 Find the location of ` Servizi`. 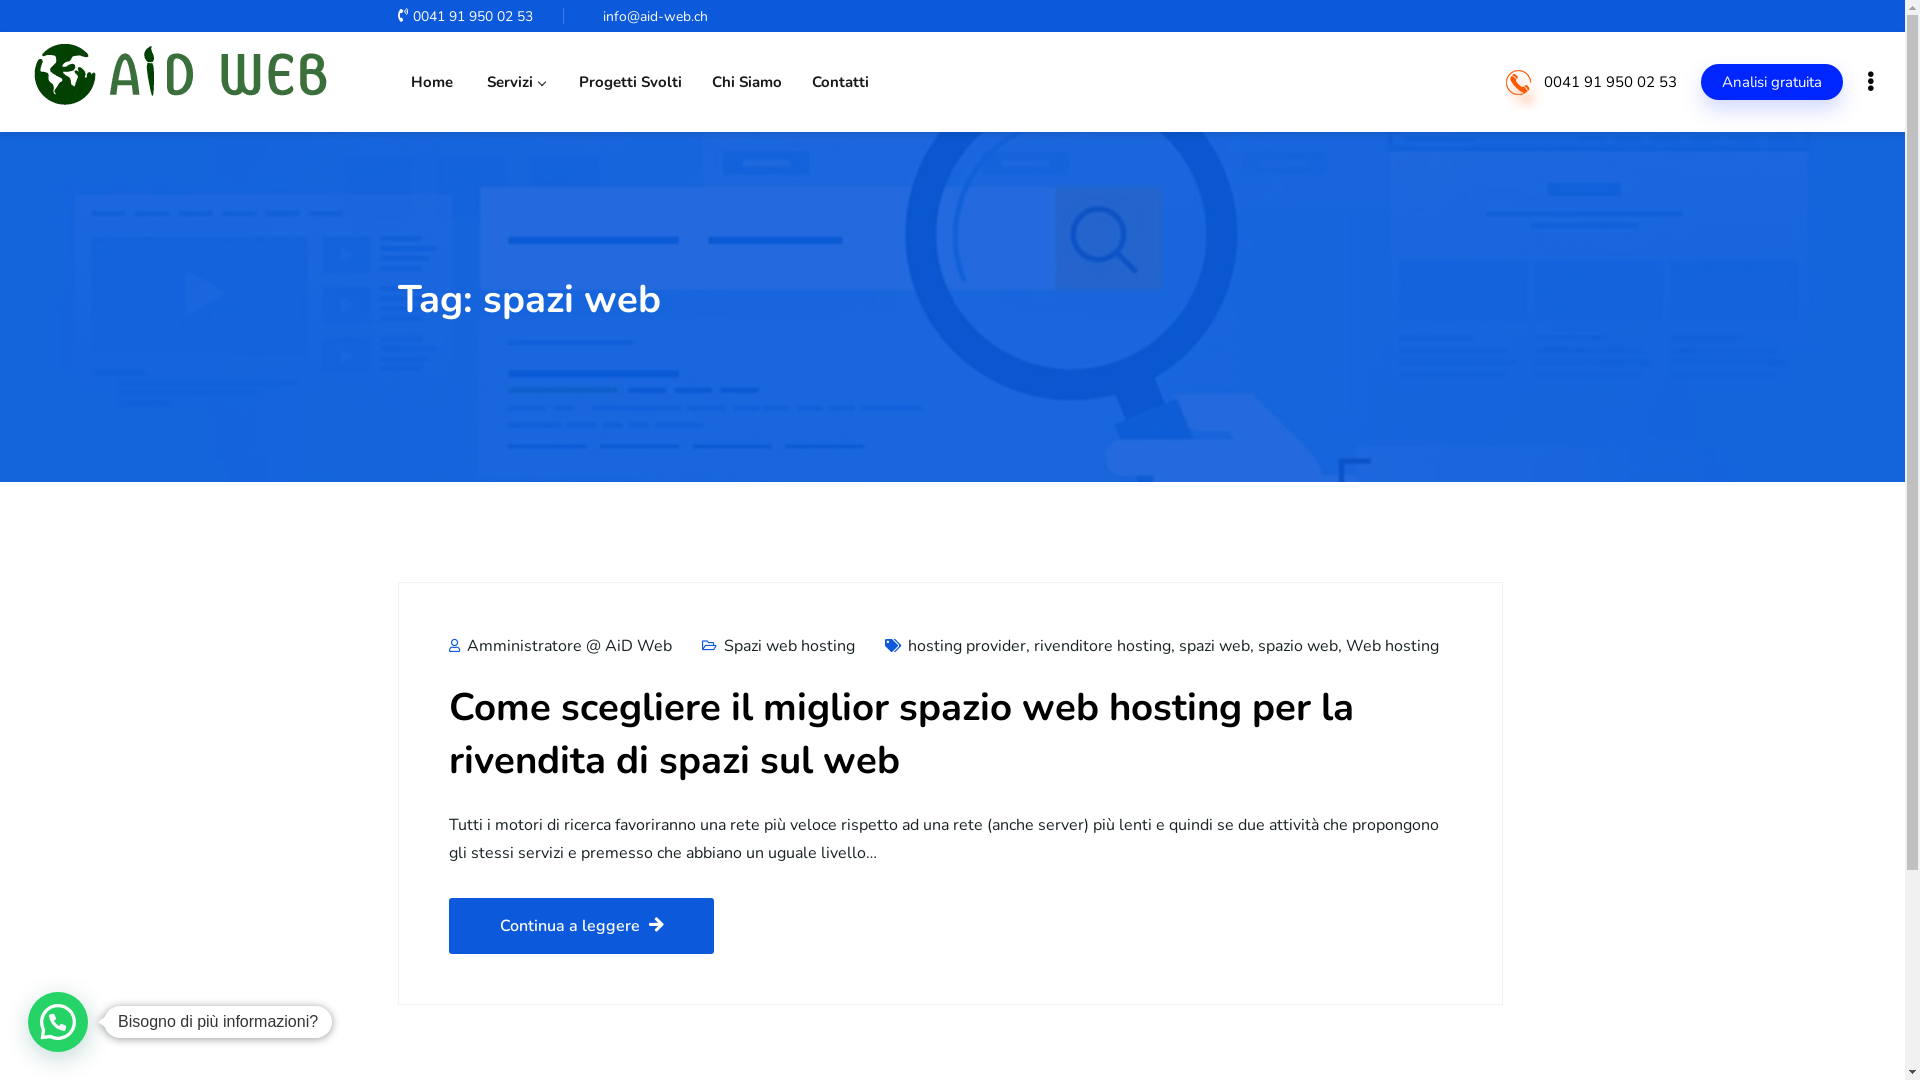

 Servizi is located at coordinates (514, 82).